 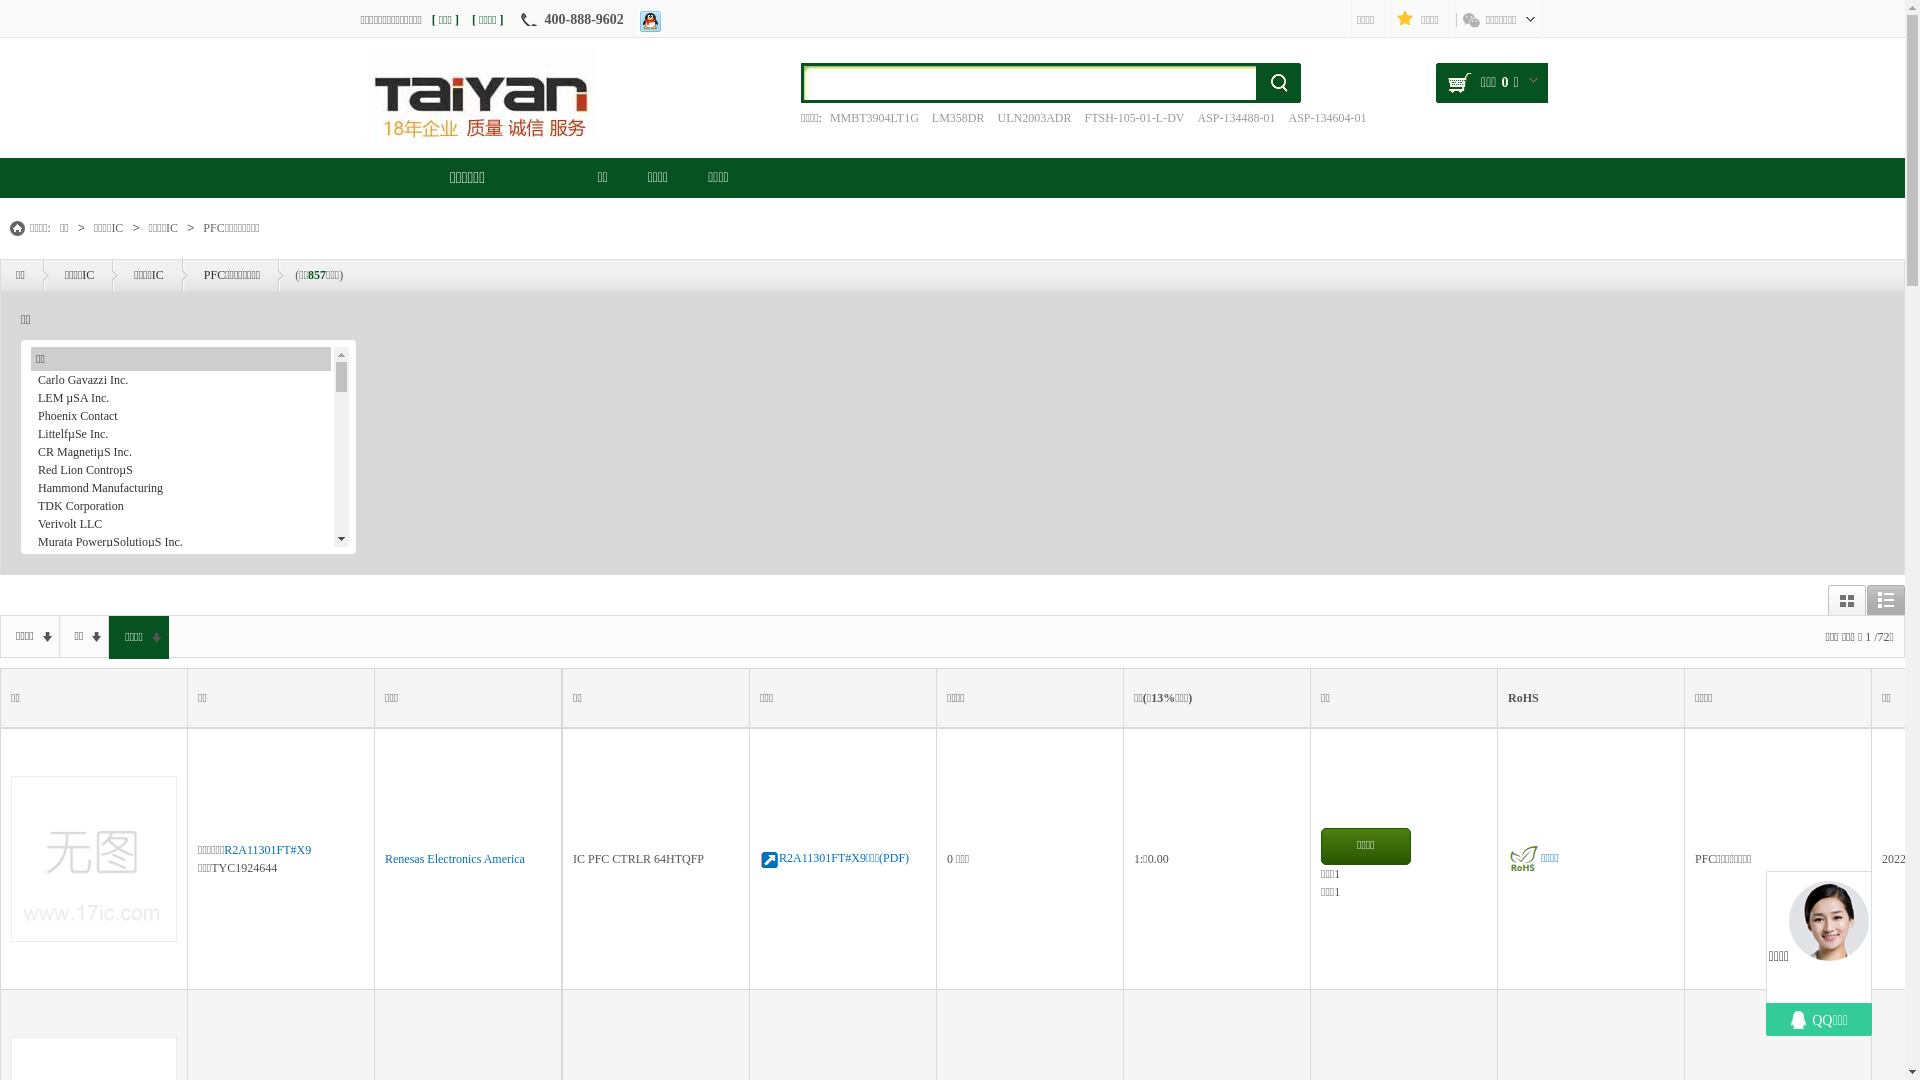 What do you see at coordinates (1134, 118) in the screenshot?
I see `FTSH-105-01-L-DV` at bounding box center [1134, 118].